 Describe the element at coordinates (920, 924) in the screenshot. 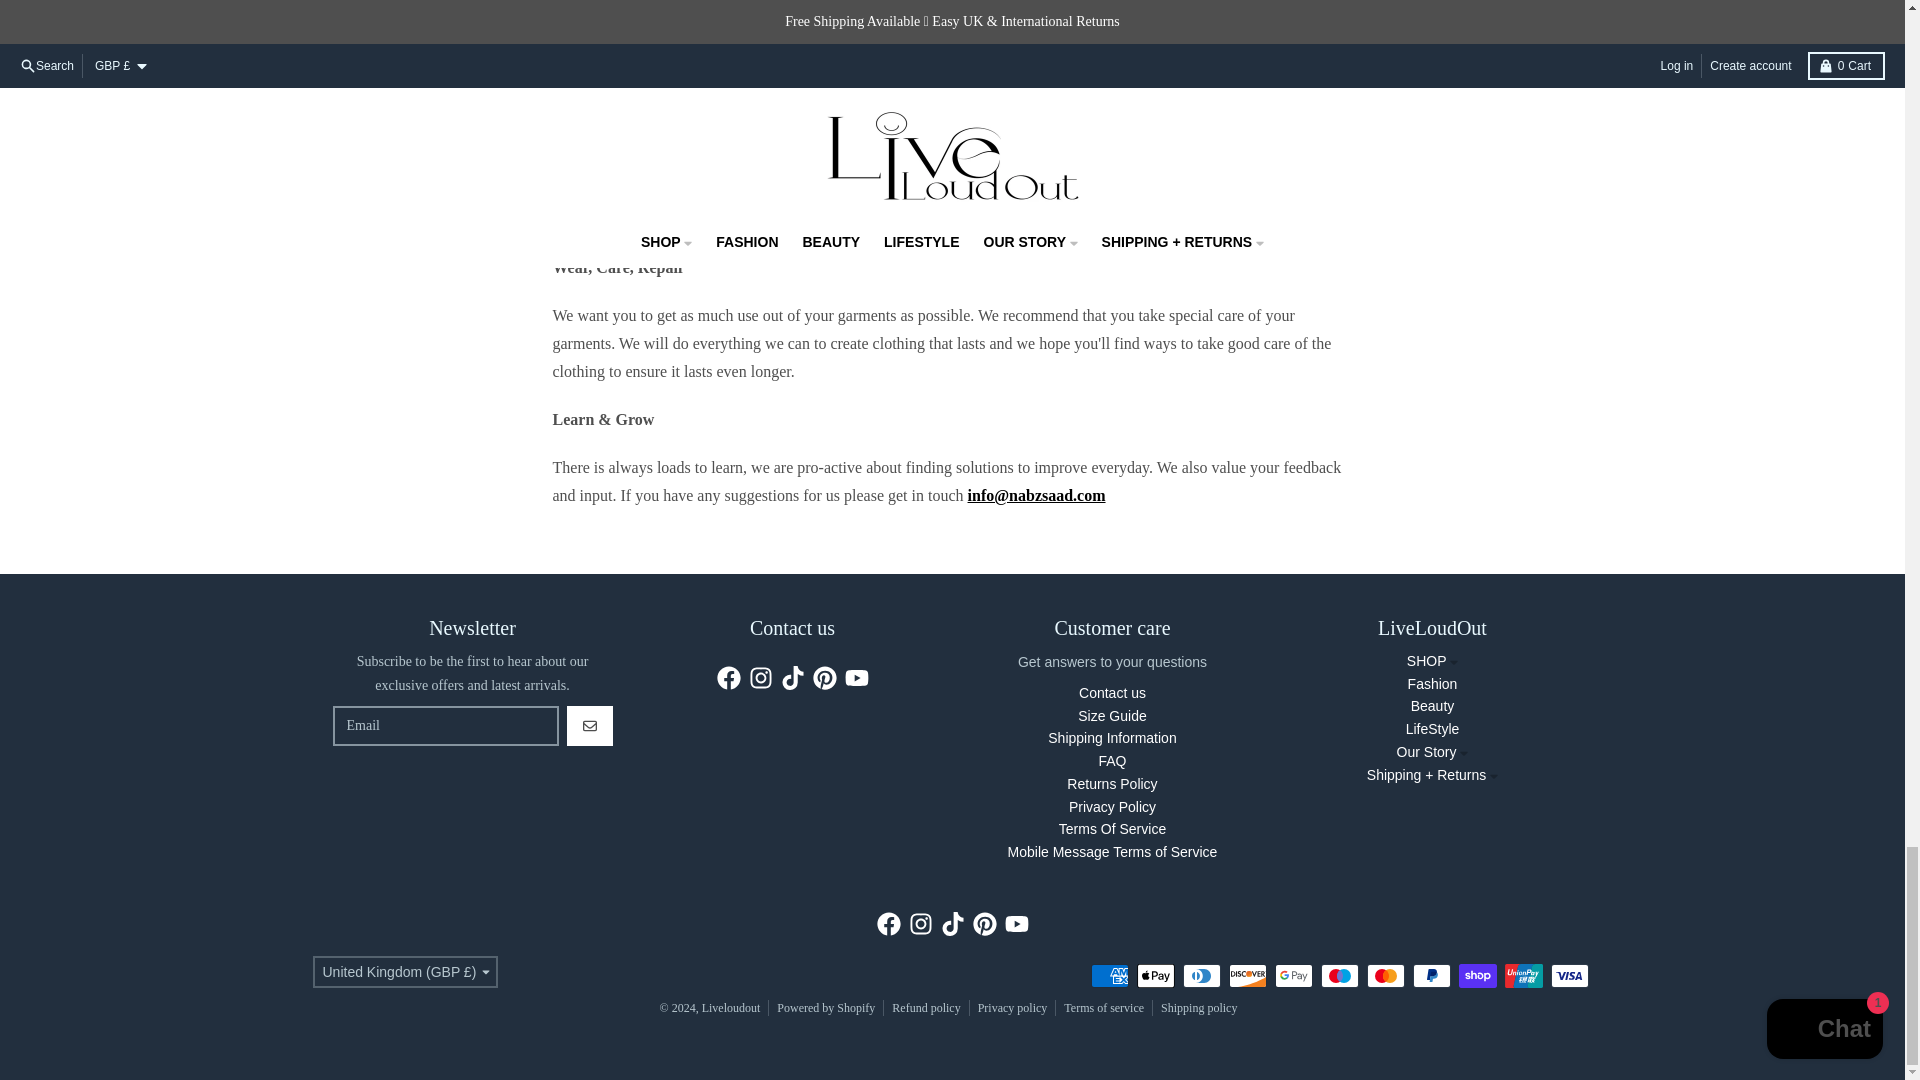

I see `Instagram - Liveloudout` at that location.